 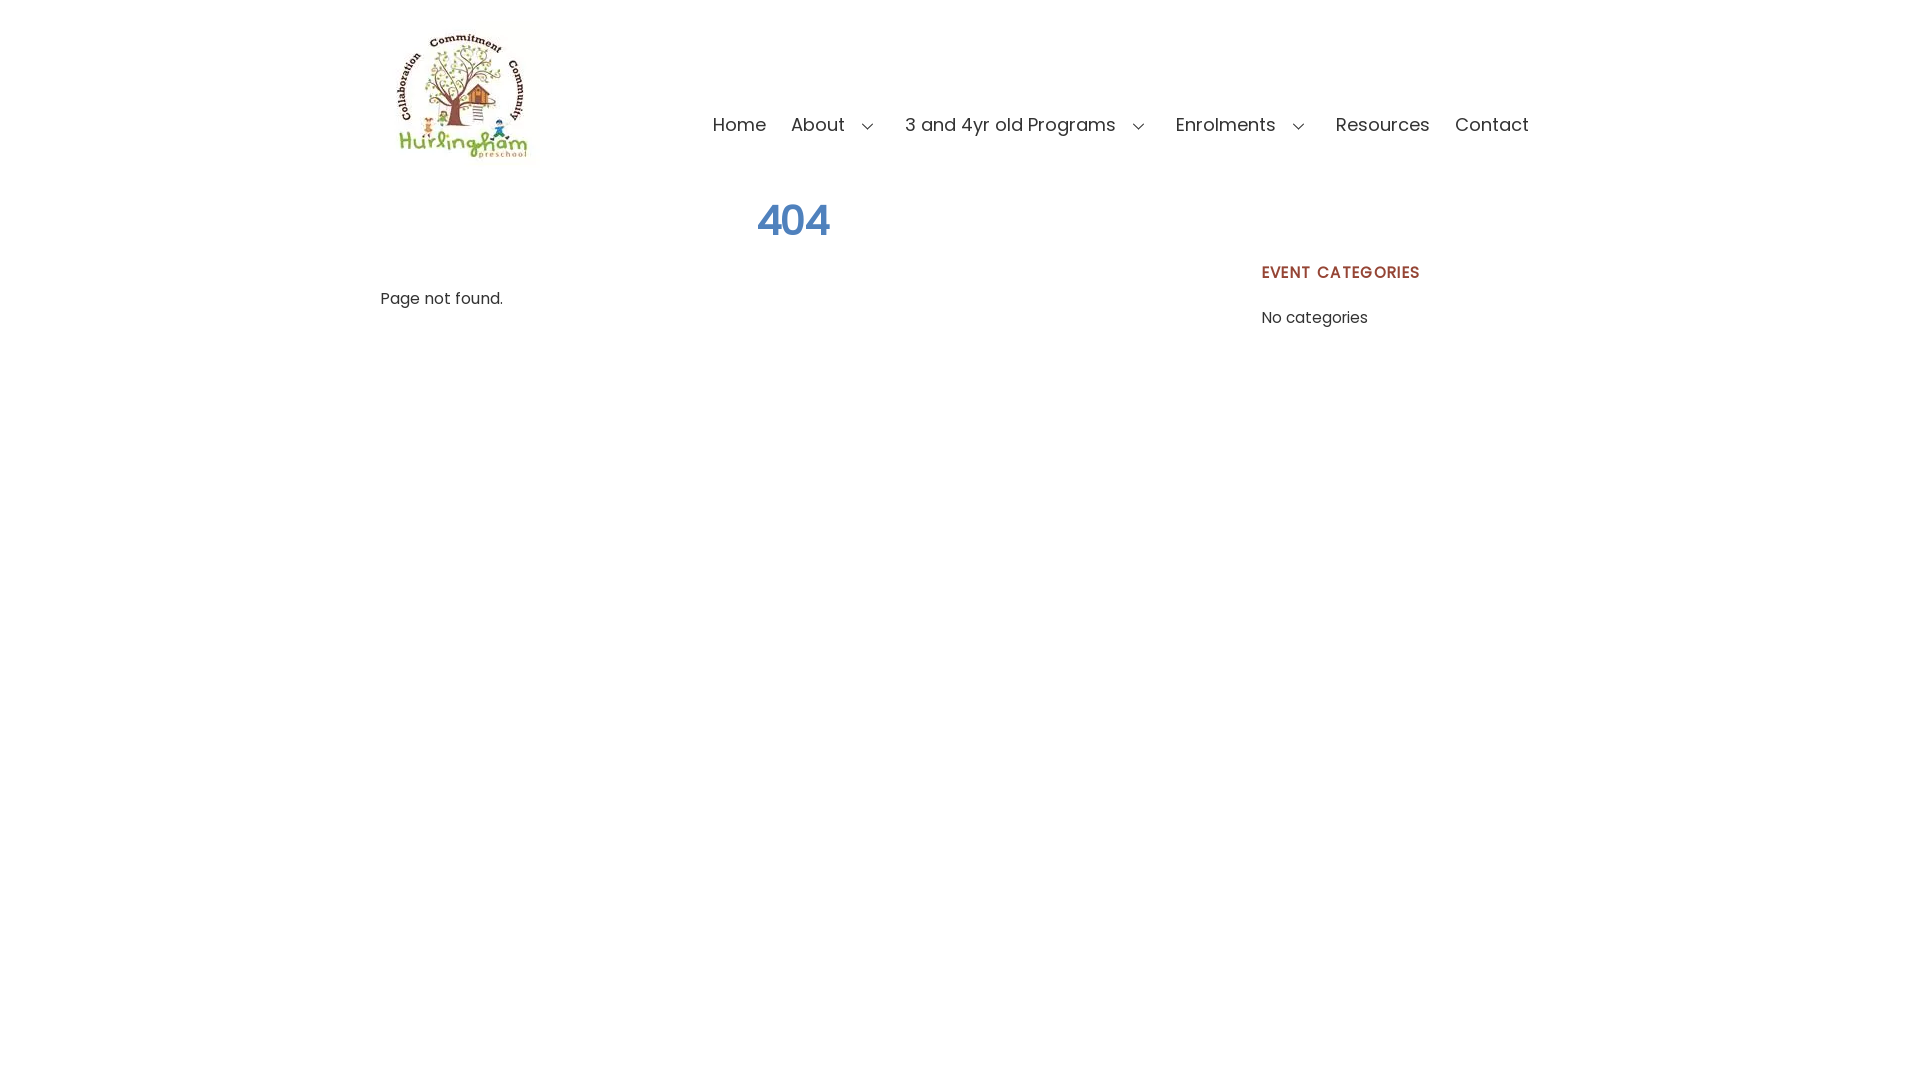 What do you see at coordinates (460, 158) in the screenshot?
I see `Hurlingham Preschool` at bounding box center [460, 158].